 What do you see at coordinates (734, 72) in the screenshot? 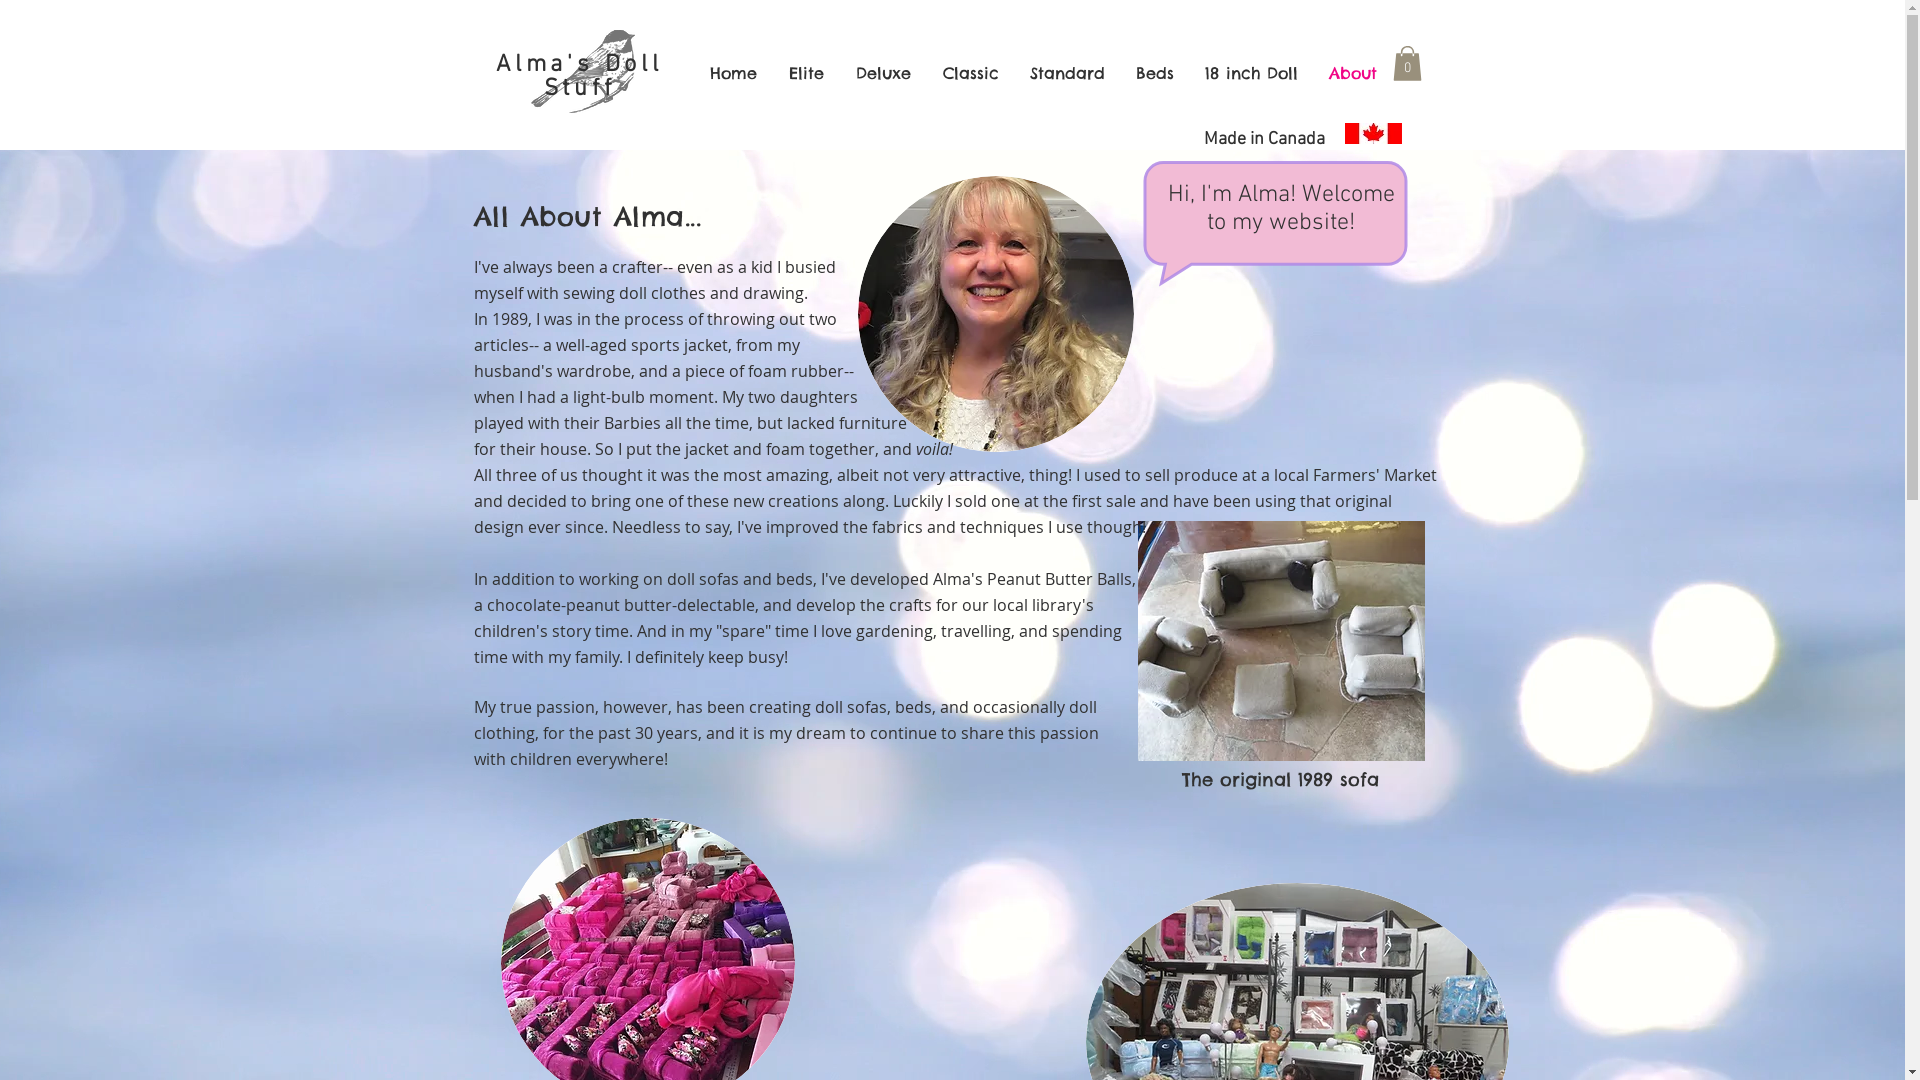
I see `Home` at bounding box center [734, 72].